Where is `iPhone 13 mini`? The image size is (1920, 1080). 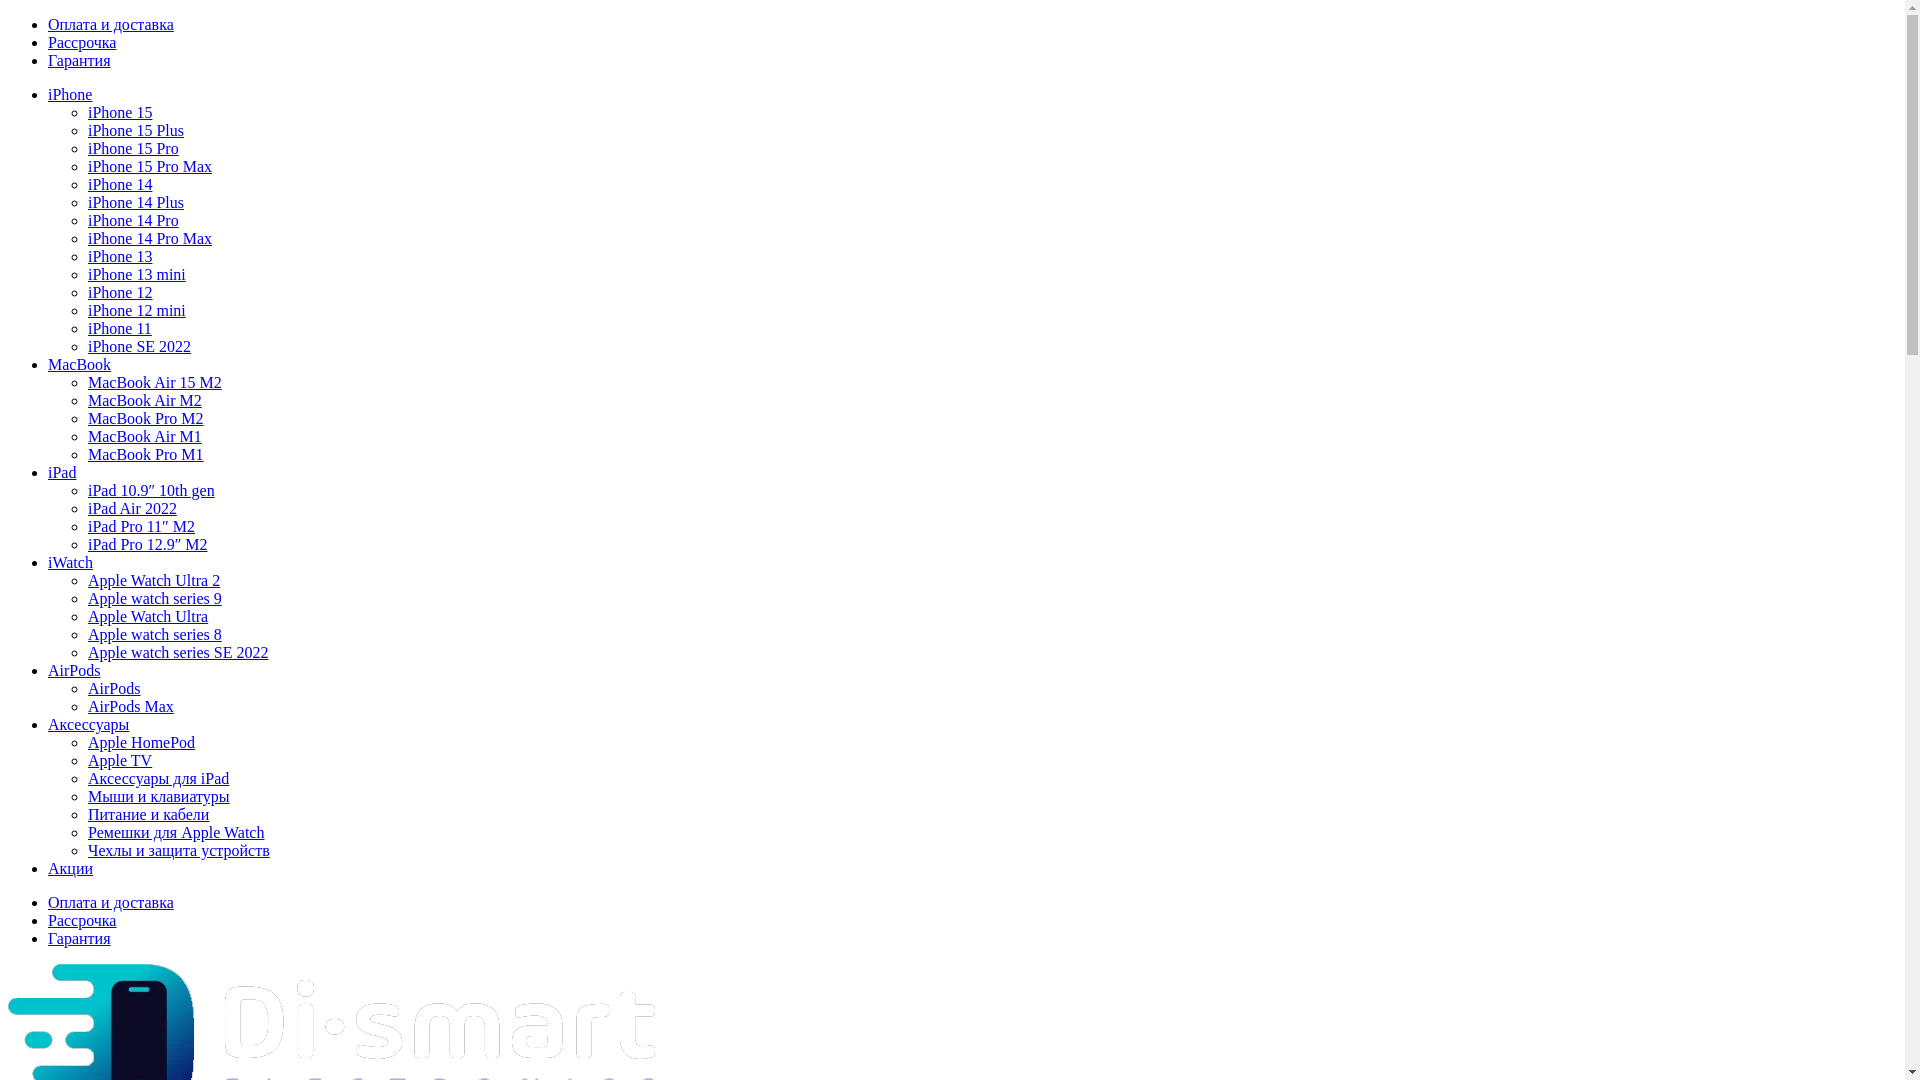 iPhone 13 mini is located at coordinates (137, 274).